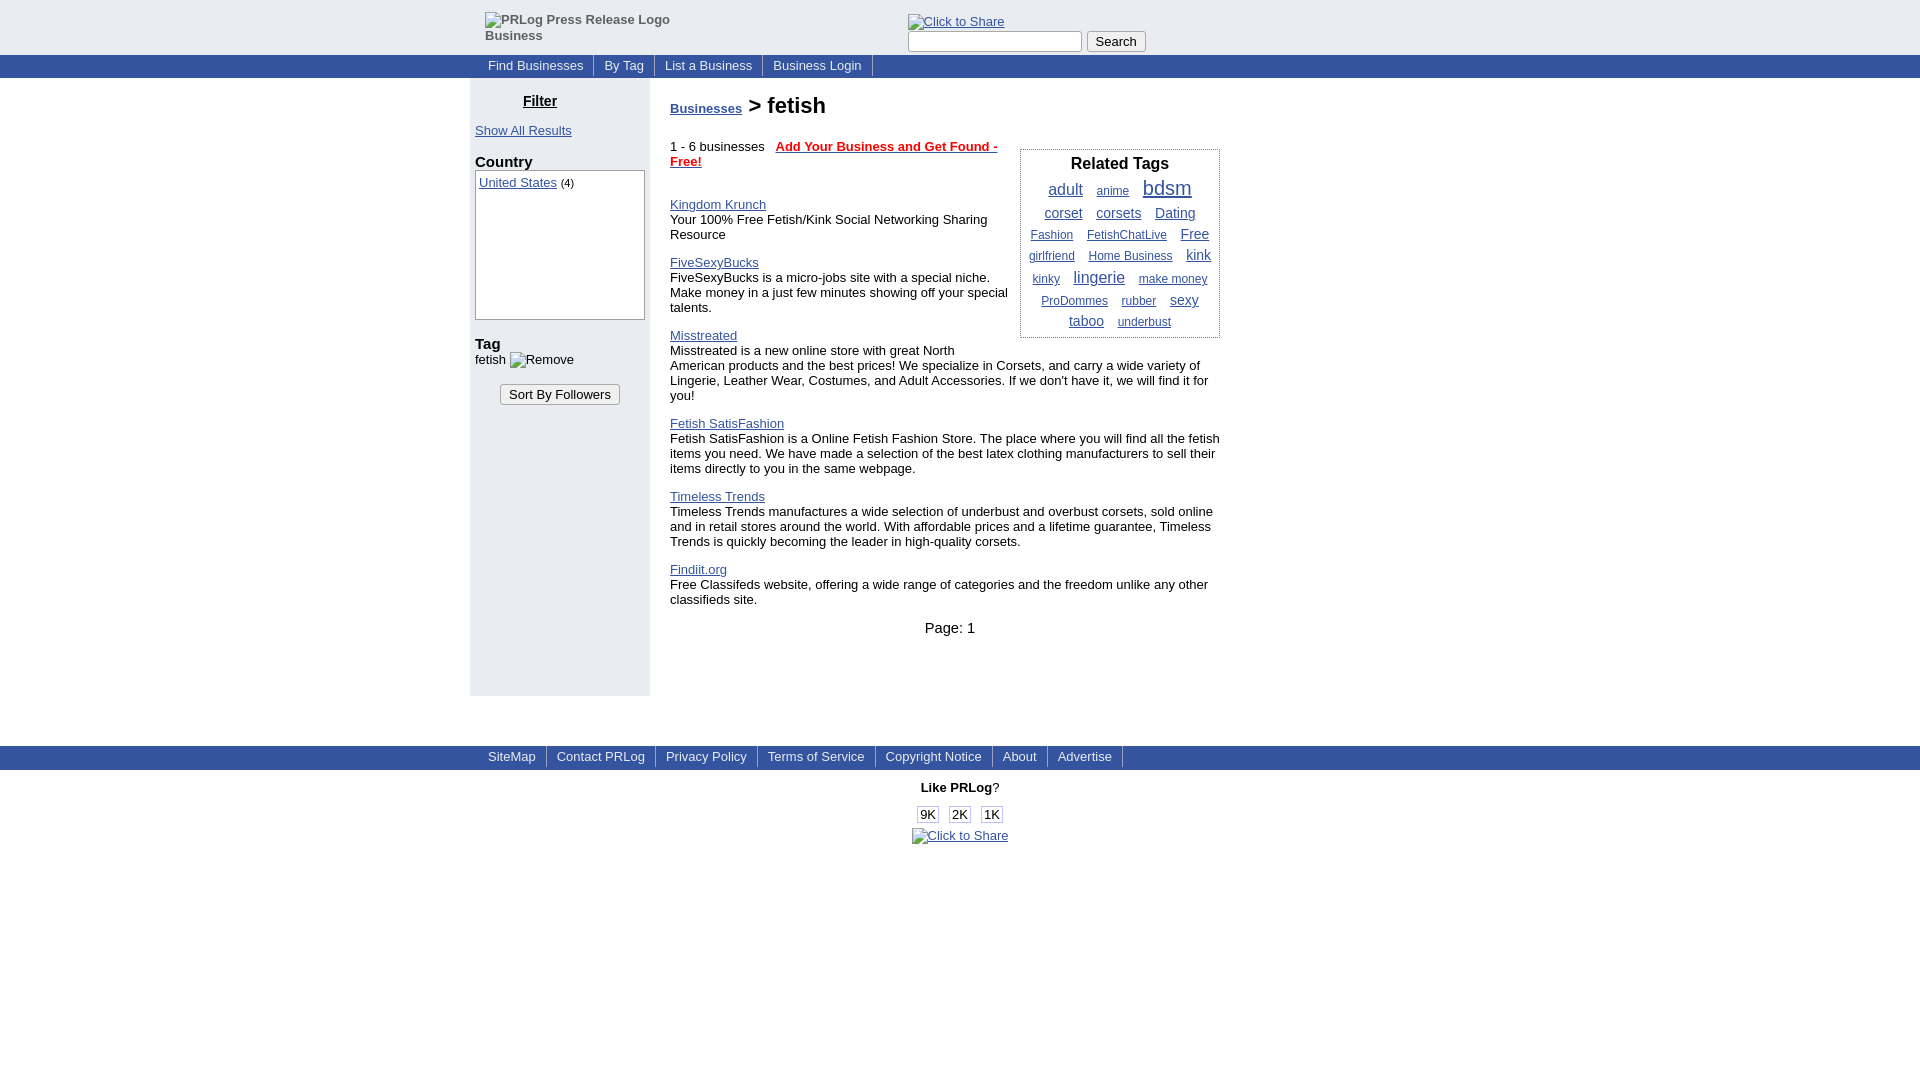 The image size is (1920, 1080). What do you see at coordinates (1116, 41) in the screenshot?
I see `Search` at bounding box center [1116, 41].